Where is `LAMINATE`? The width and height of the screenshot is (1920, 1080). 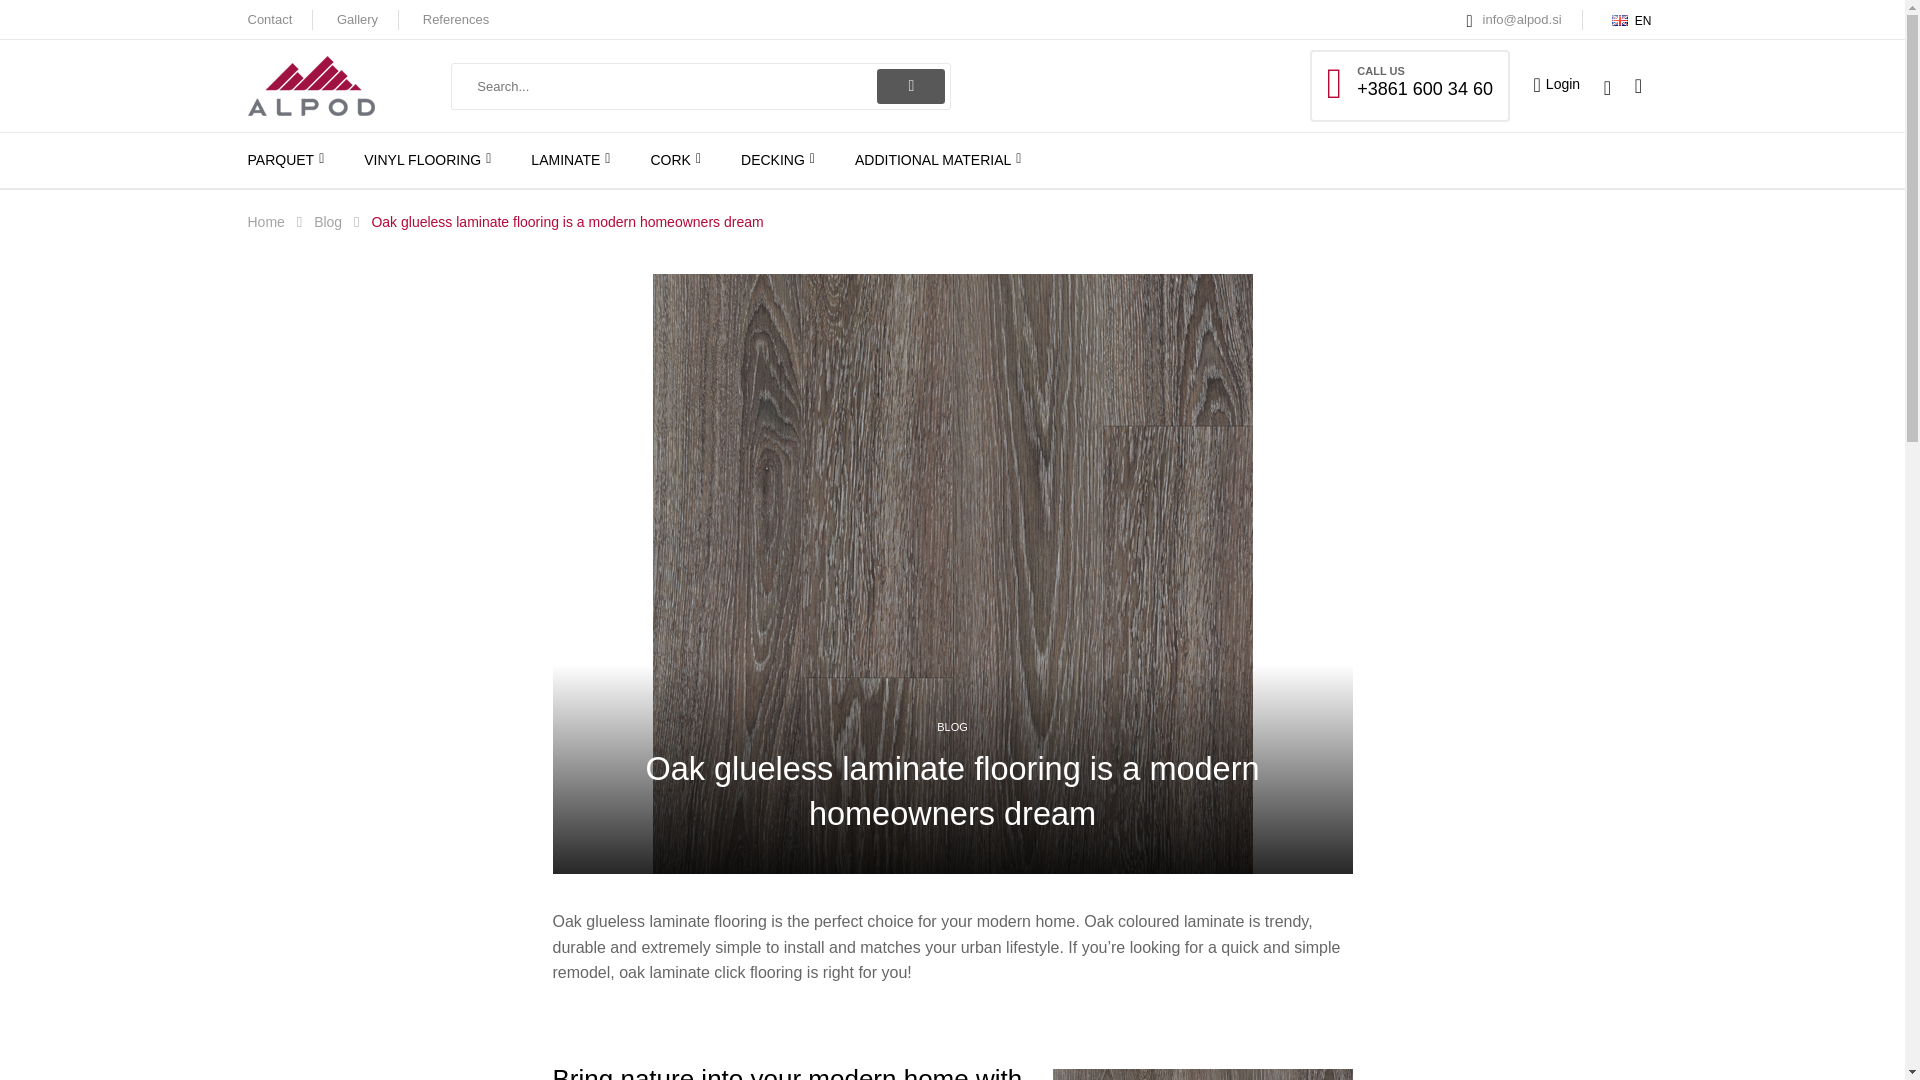 LAMINATE is located at coordinates (570, 160).